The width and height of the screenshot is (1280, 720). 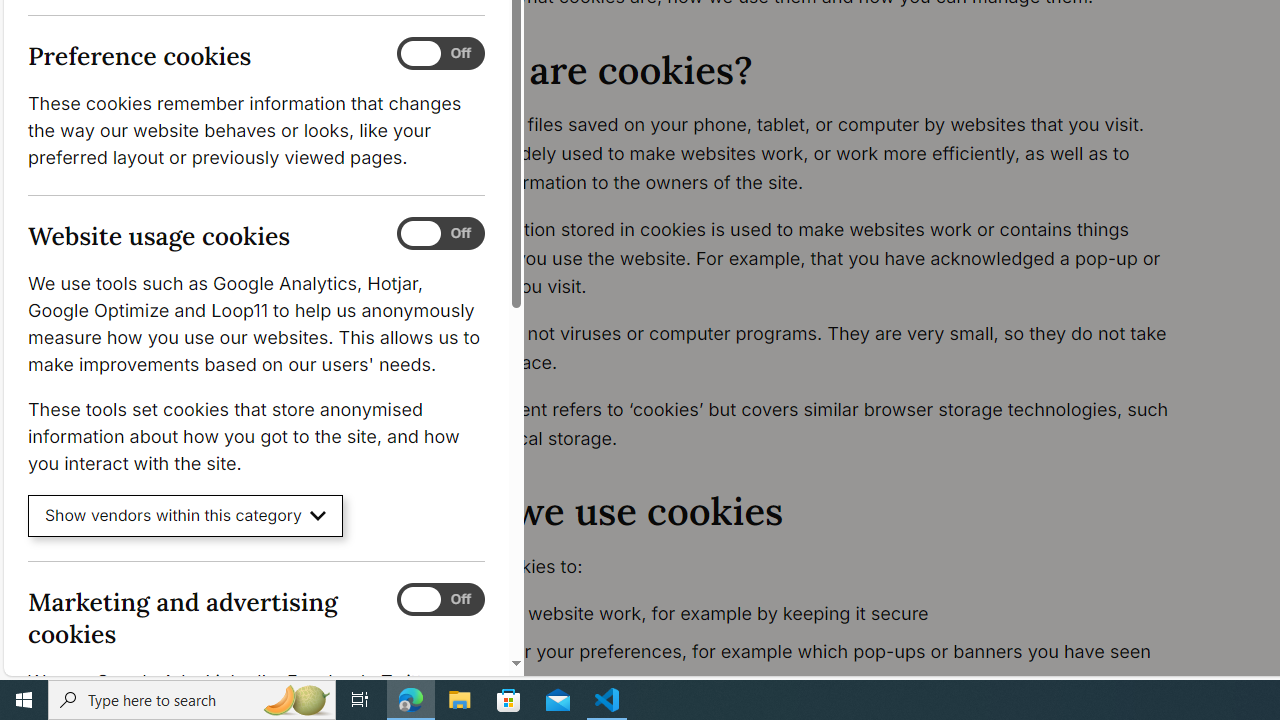 I want to click on make our website work, for example by keeping it secure, so click(x=818, y=614).